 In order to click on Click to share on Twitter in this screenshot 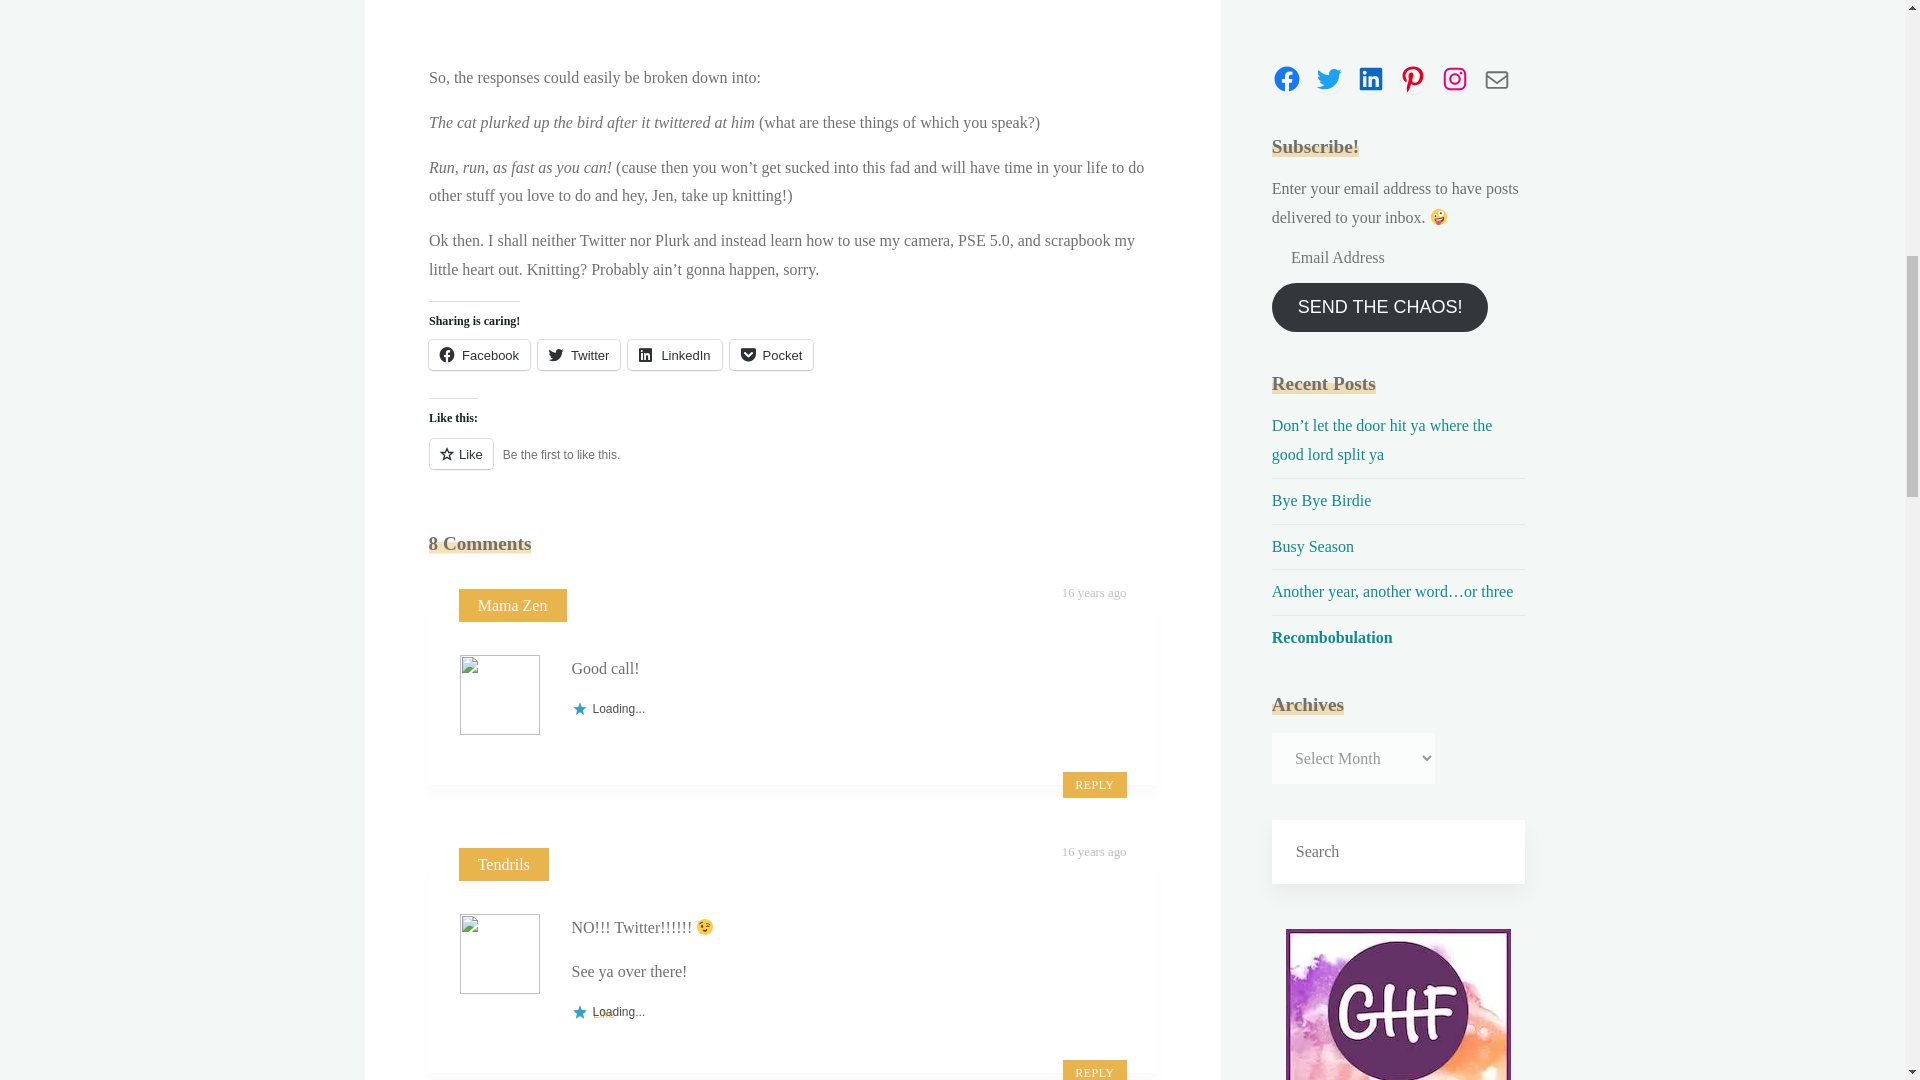, I will do `click(578, 355)`.